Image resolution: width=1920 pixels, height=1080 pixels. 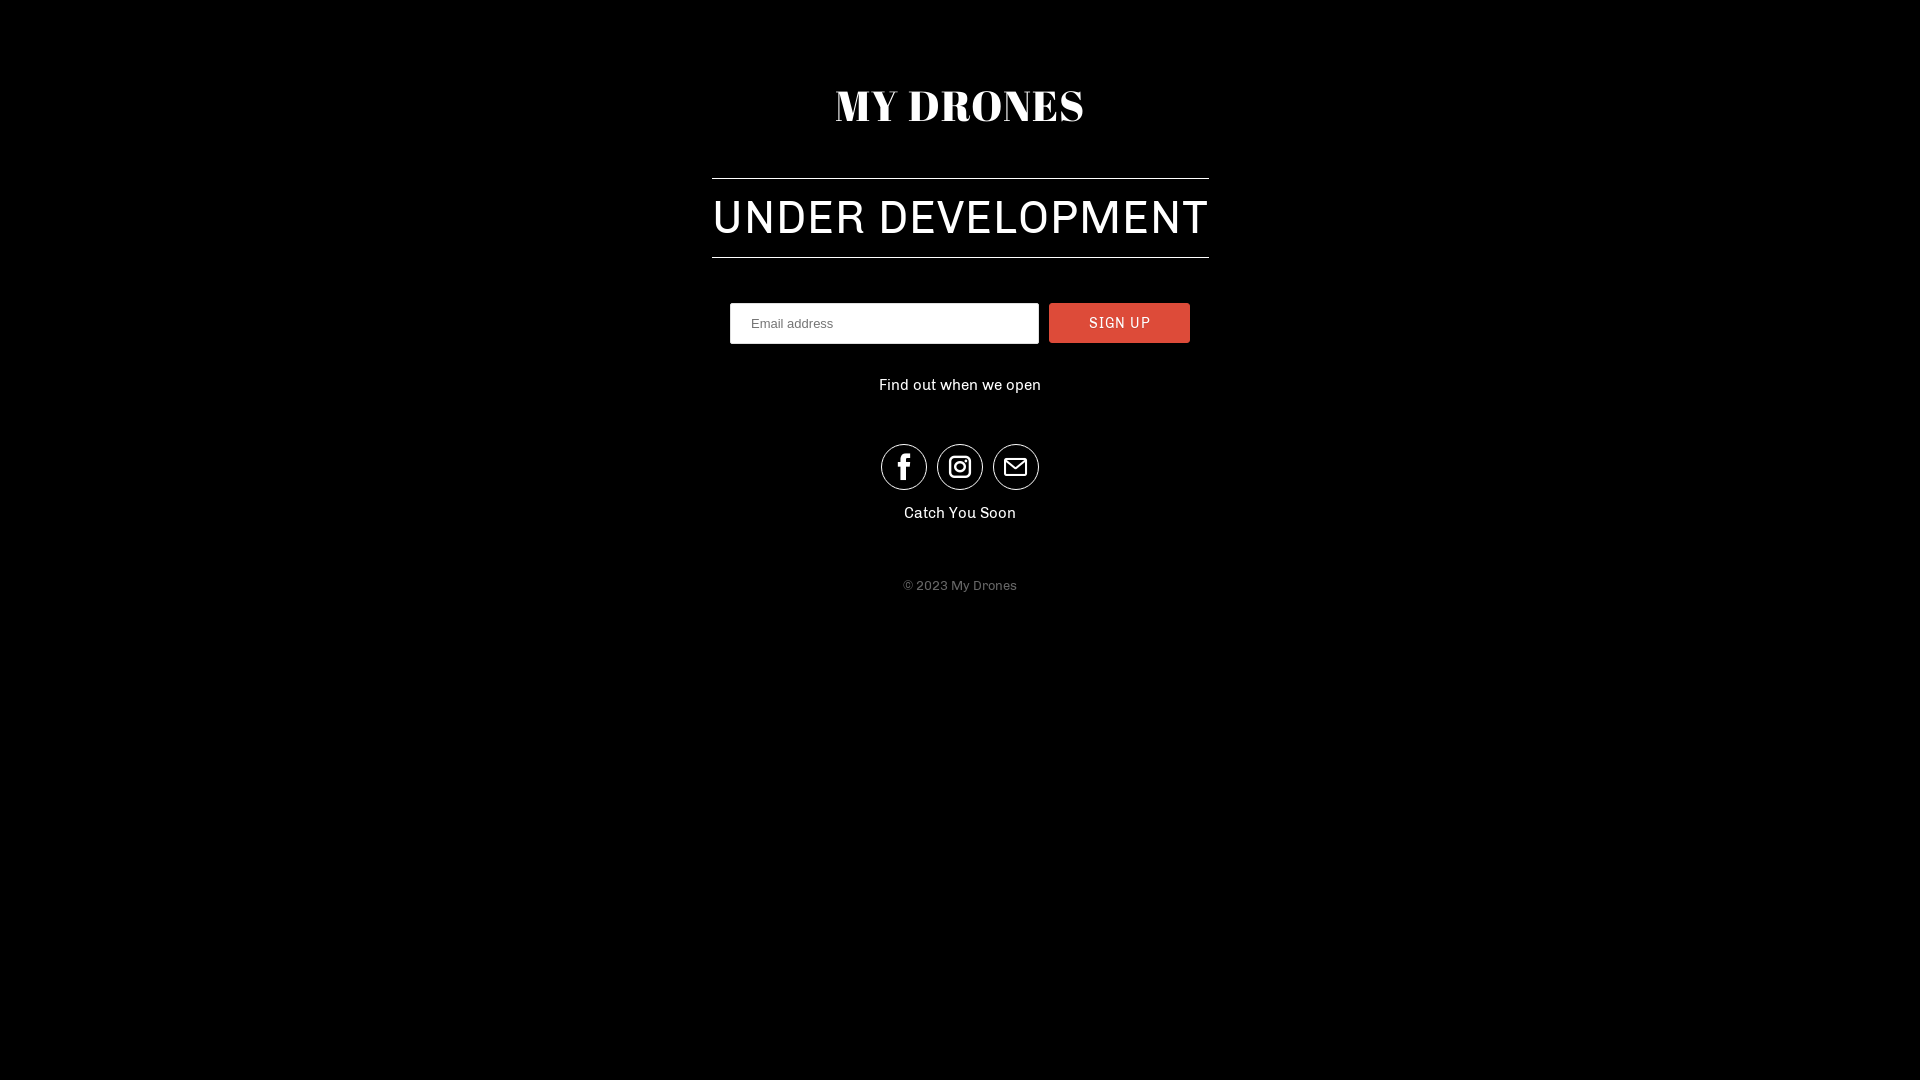 I want to click on Email My Drones, so click(x=1016, y=467).